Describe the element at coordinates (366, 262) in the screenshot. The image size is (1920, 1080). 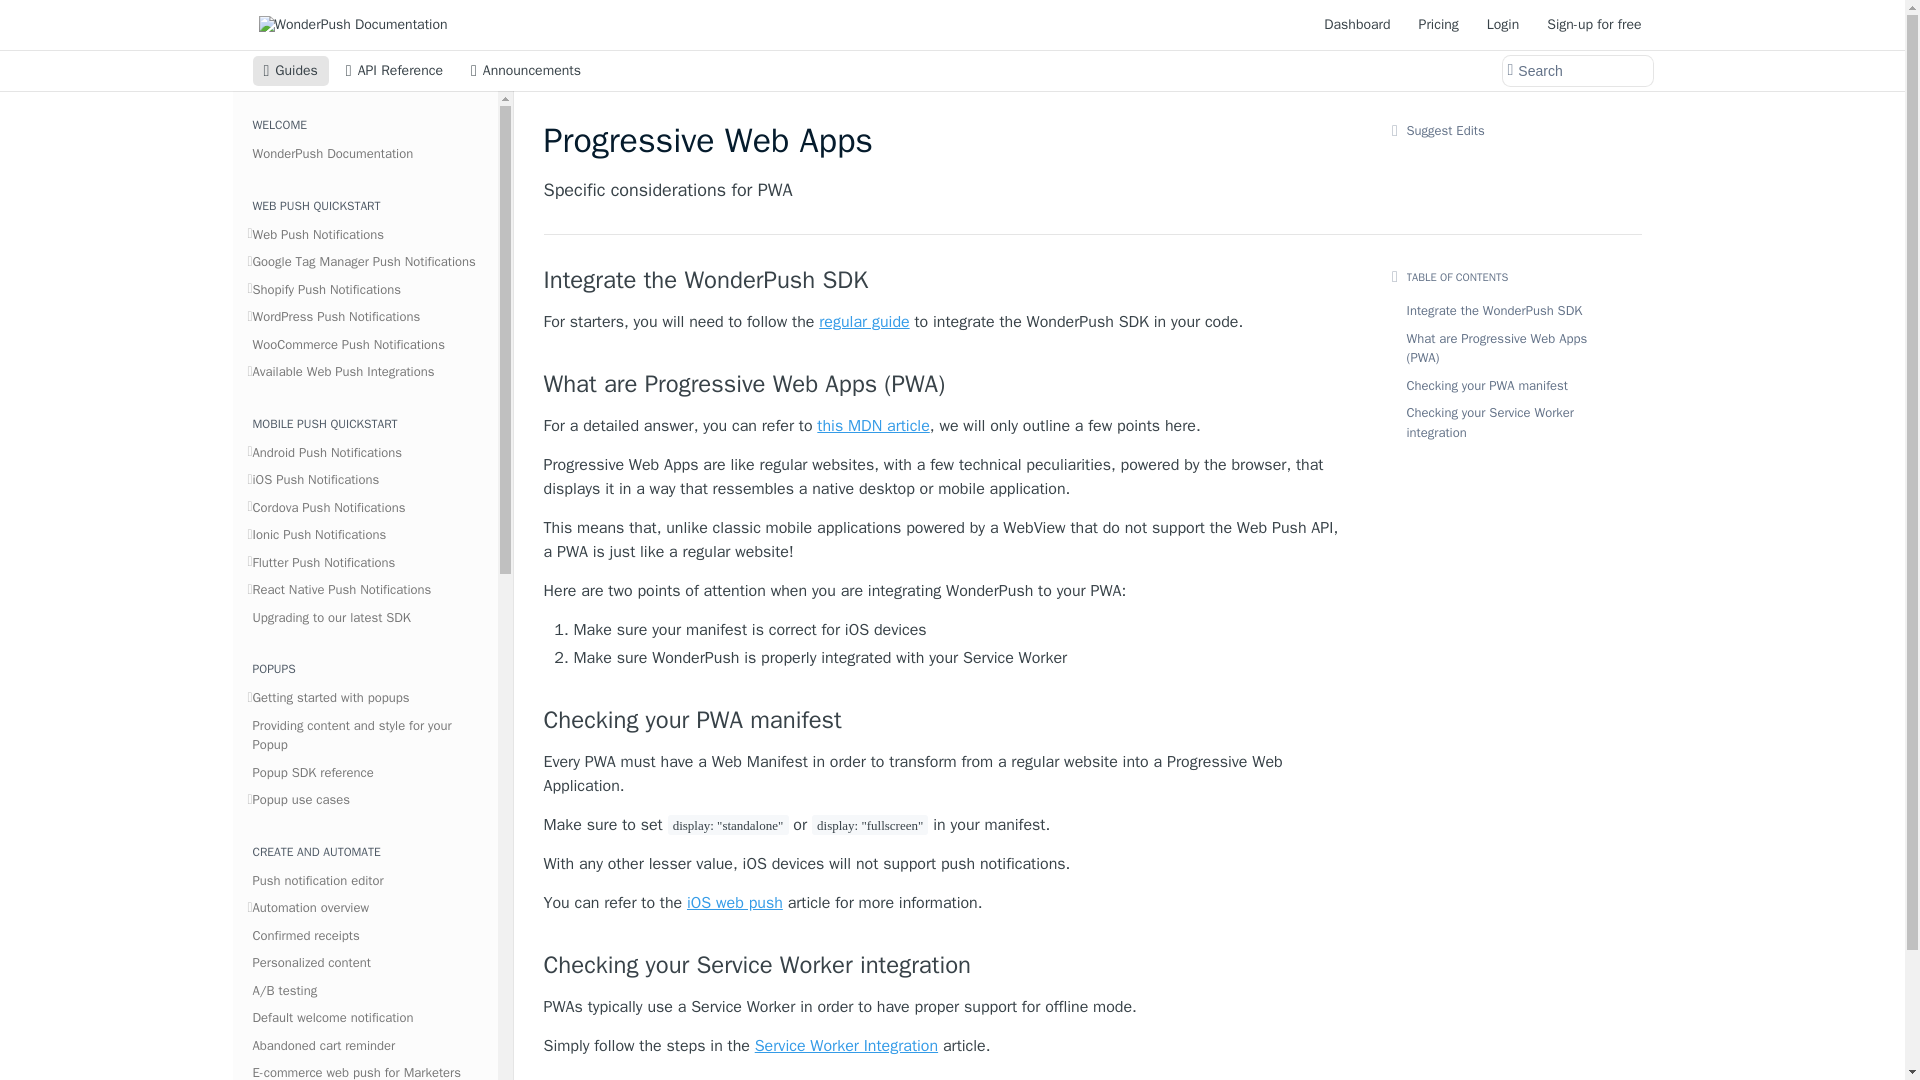
I see `Google Tag Manager Push Notifications` at that location.